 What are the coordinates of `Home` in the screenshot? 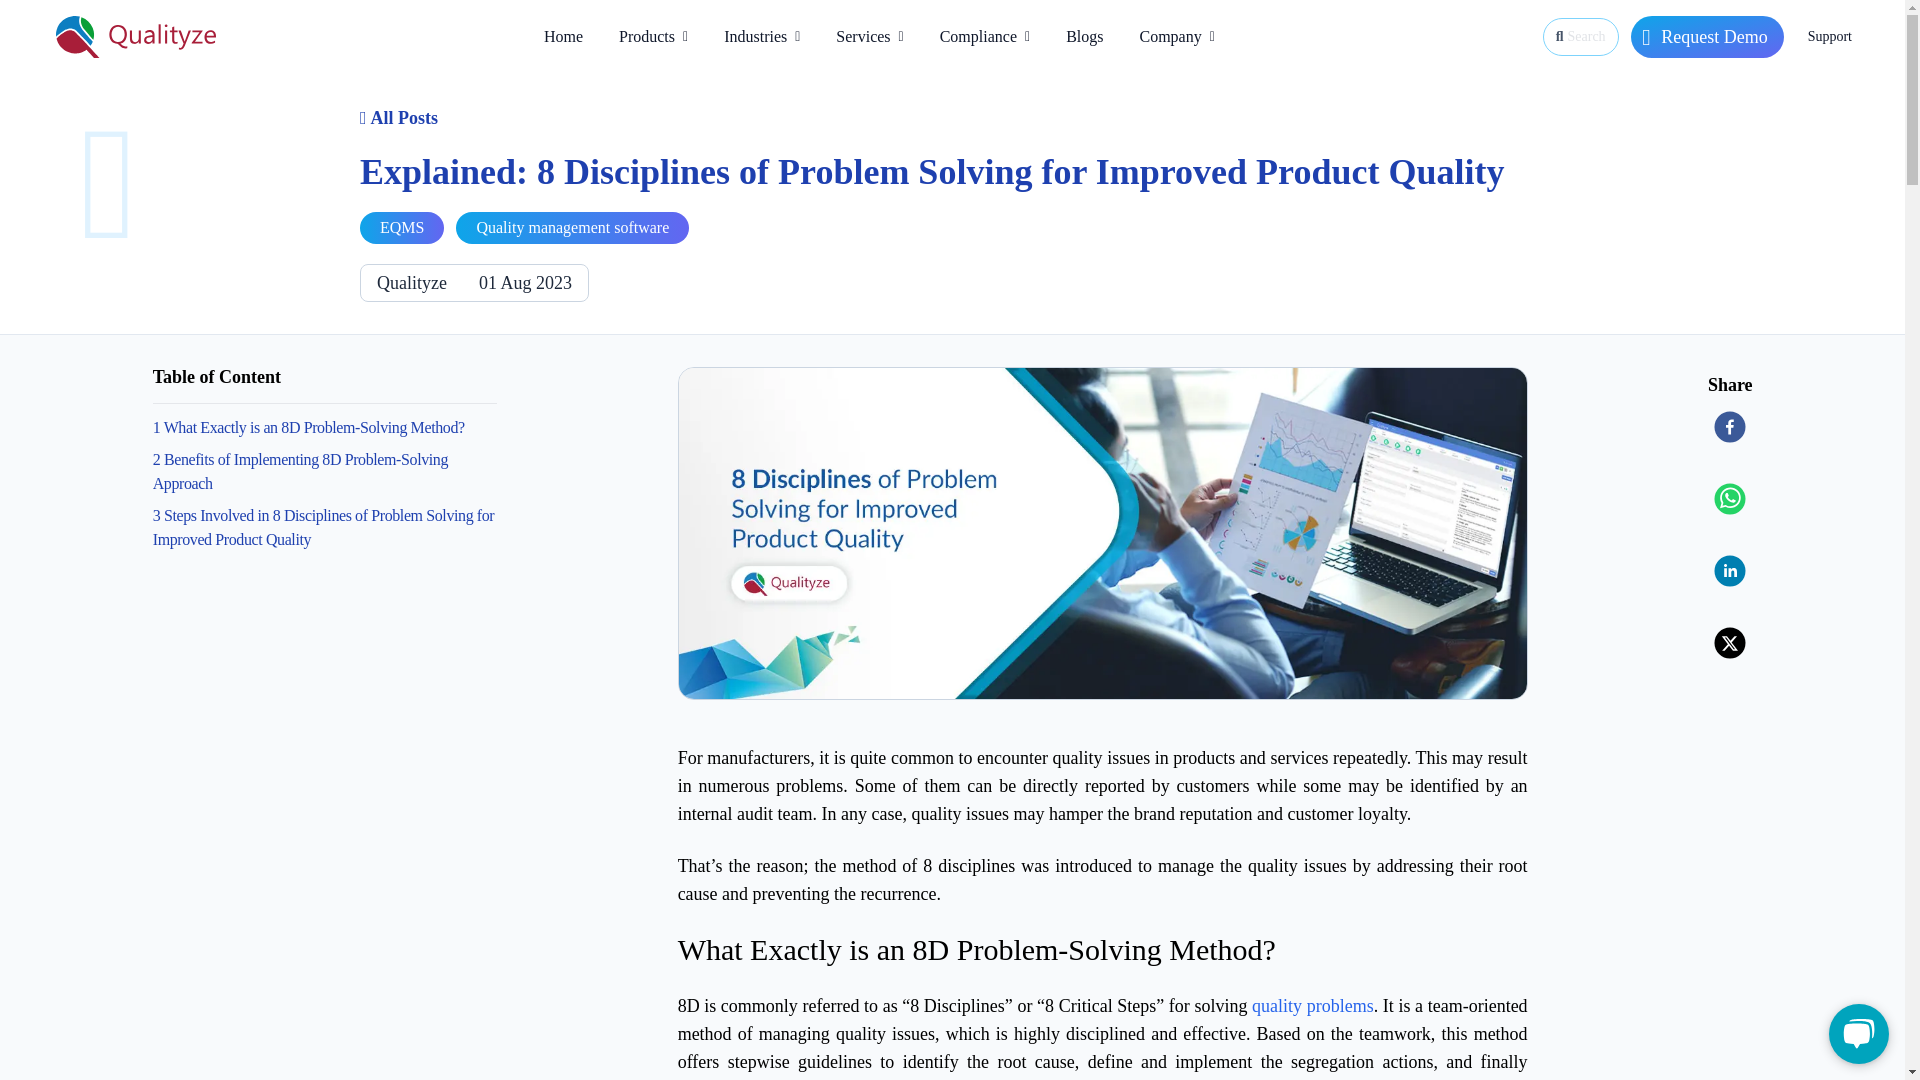 It's located at (564, 36).